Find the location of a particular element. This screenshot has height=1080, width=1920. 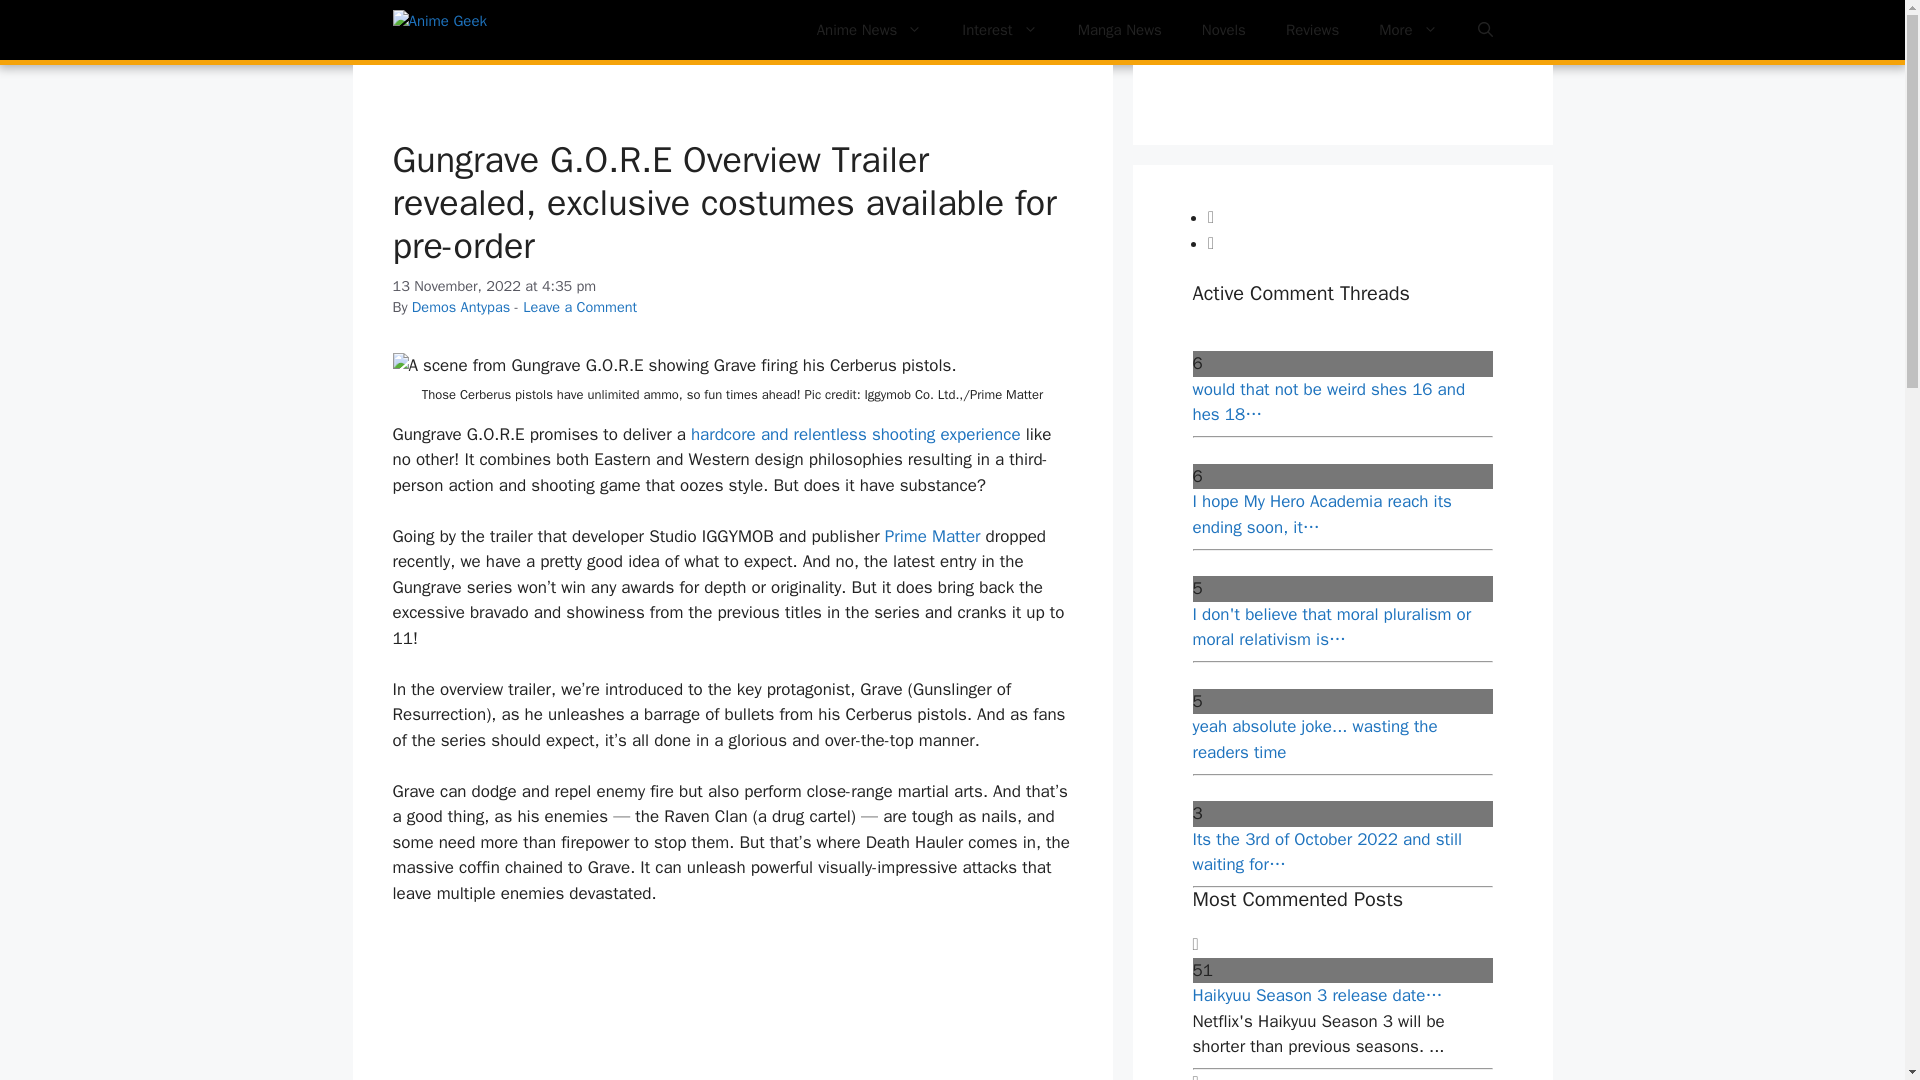

6 is located at coordinates (1342, 477).